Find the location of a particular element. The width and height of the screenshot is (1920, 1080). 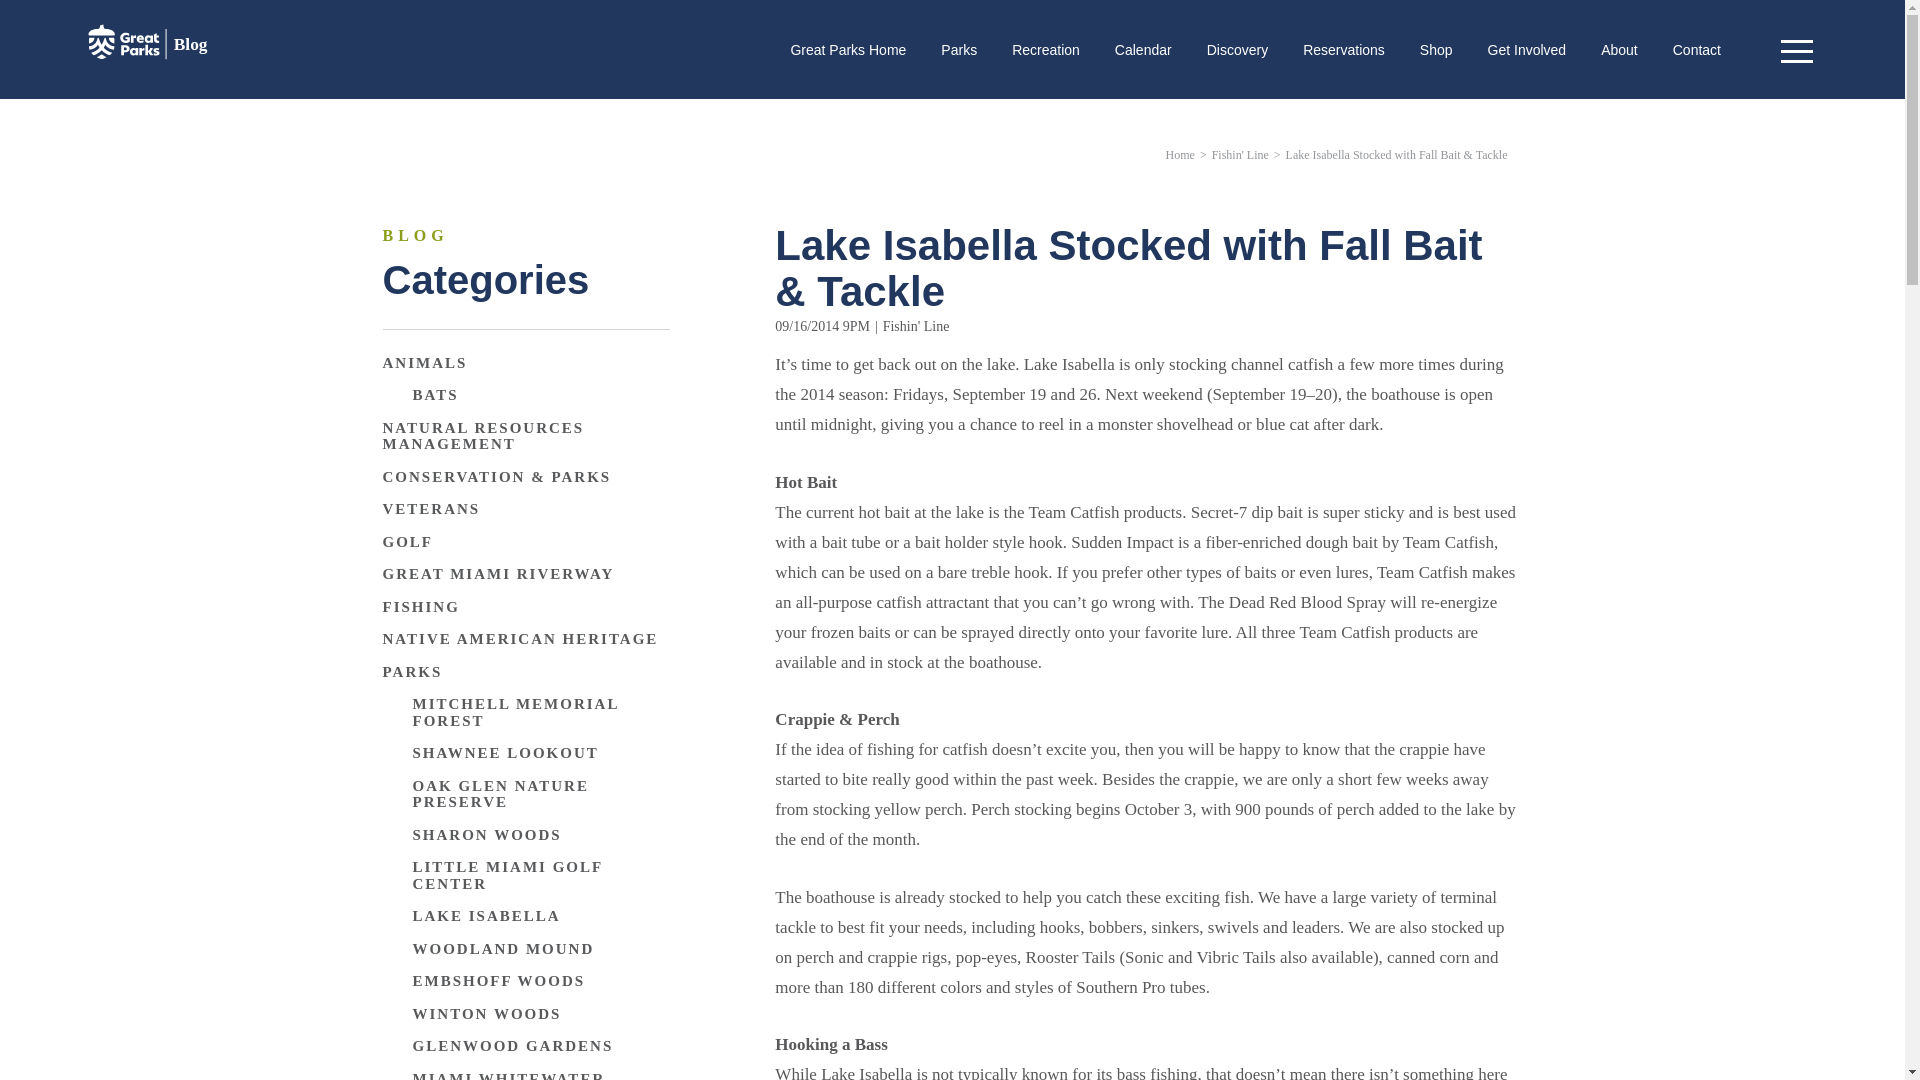

BATS is located at coordinates (435, 394).